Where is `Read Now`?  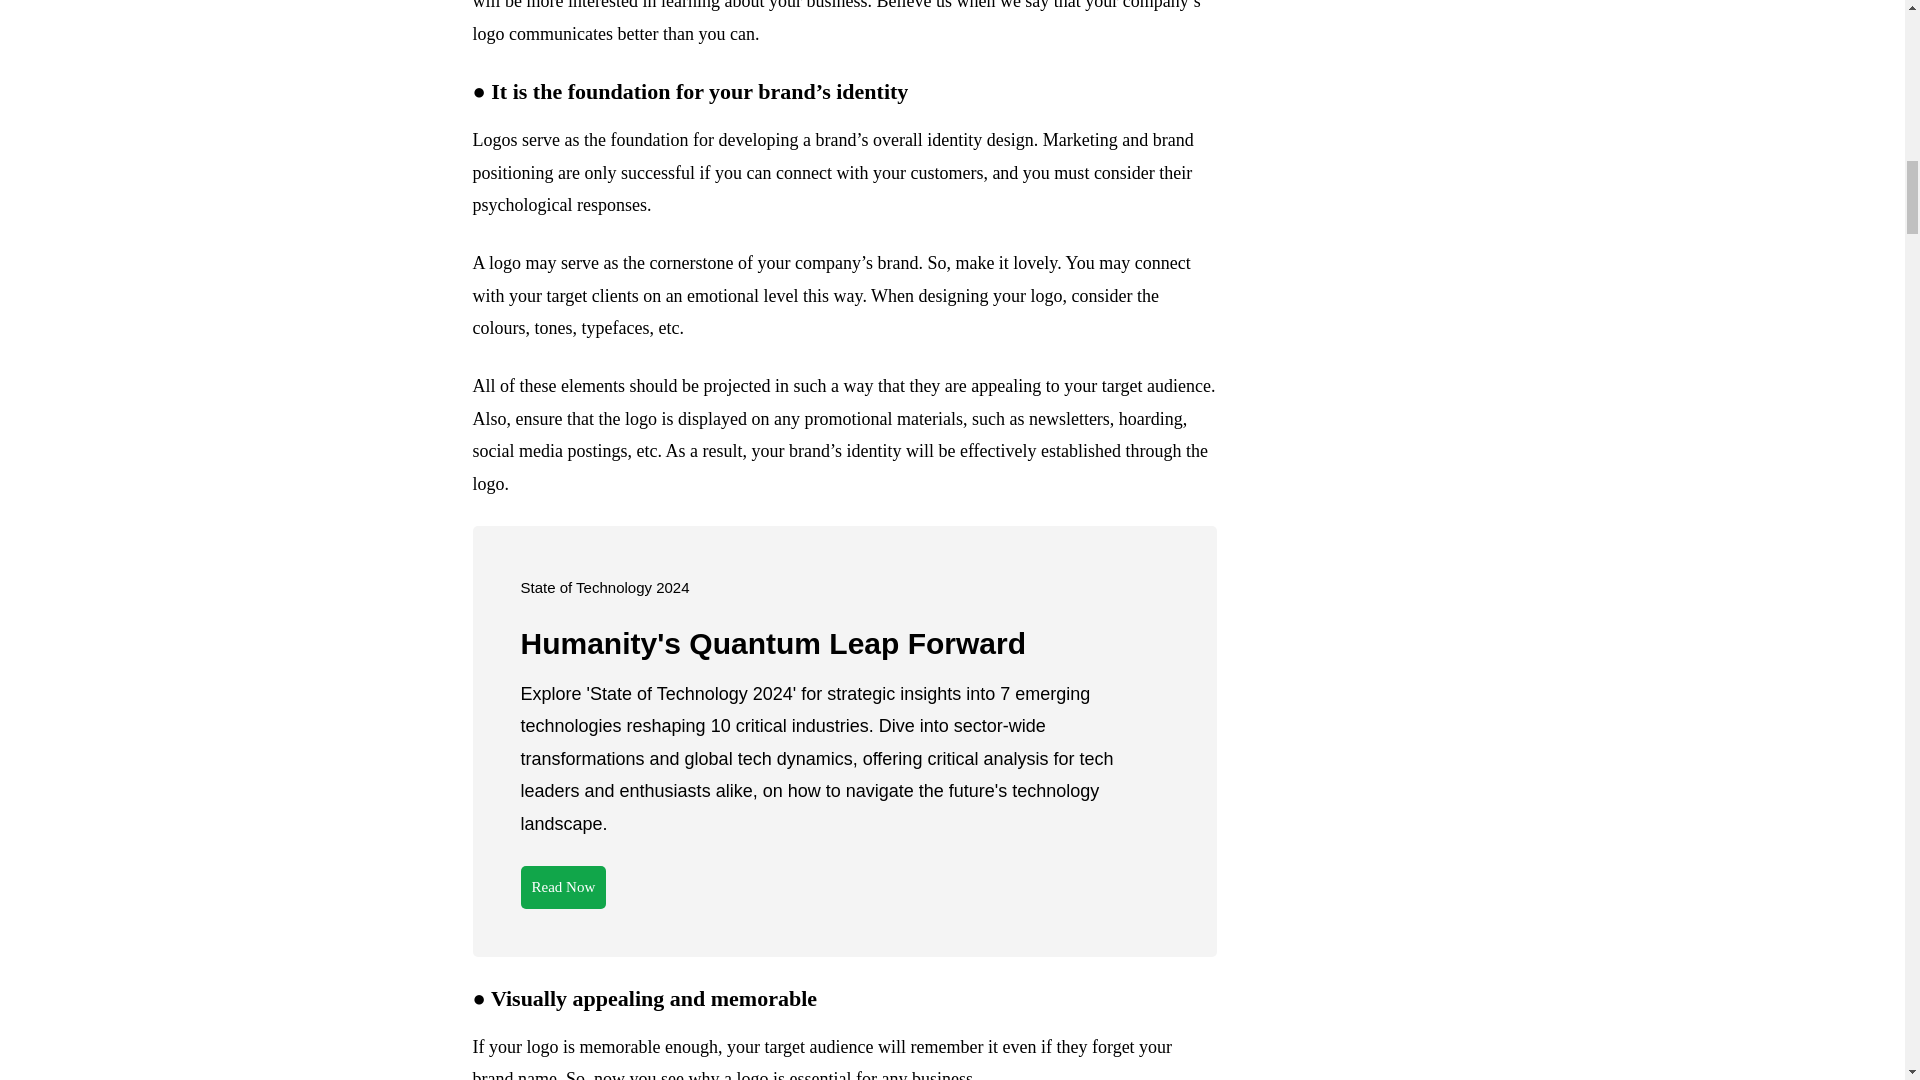 Read Now is located at coordinates (563, 888).